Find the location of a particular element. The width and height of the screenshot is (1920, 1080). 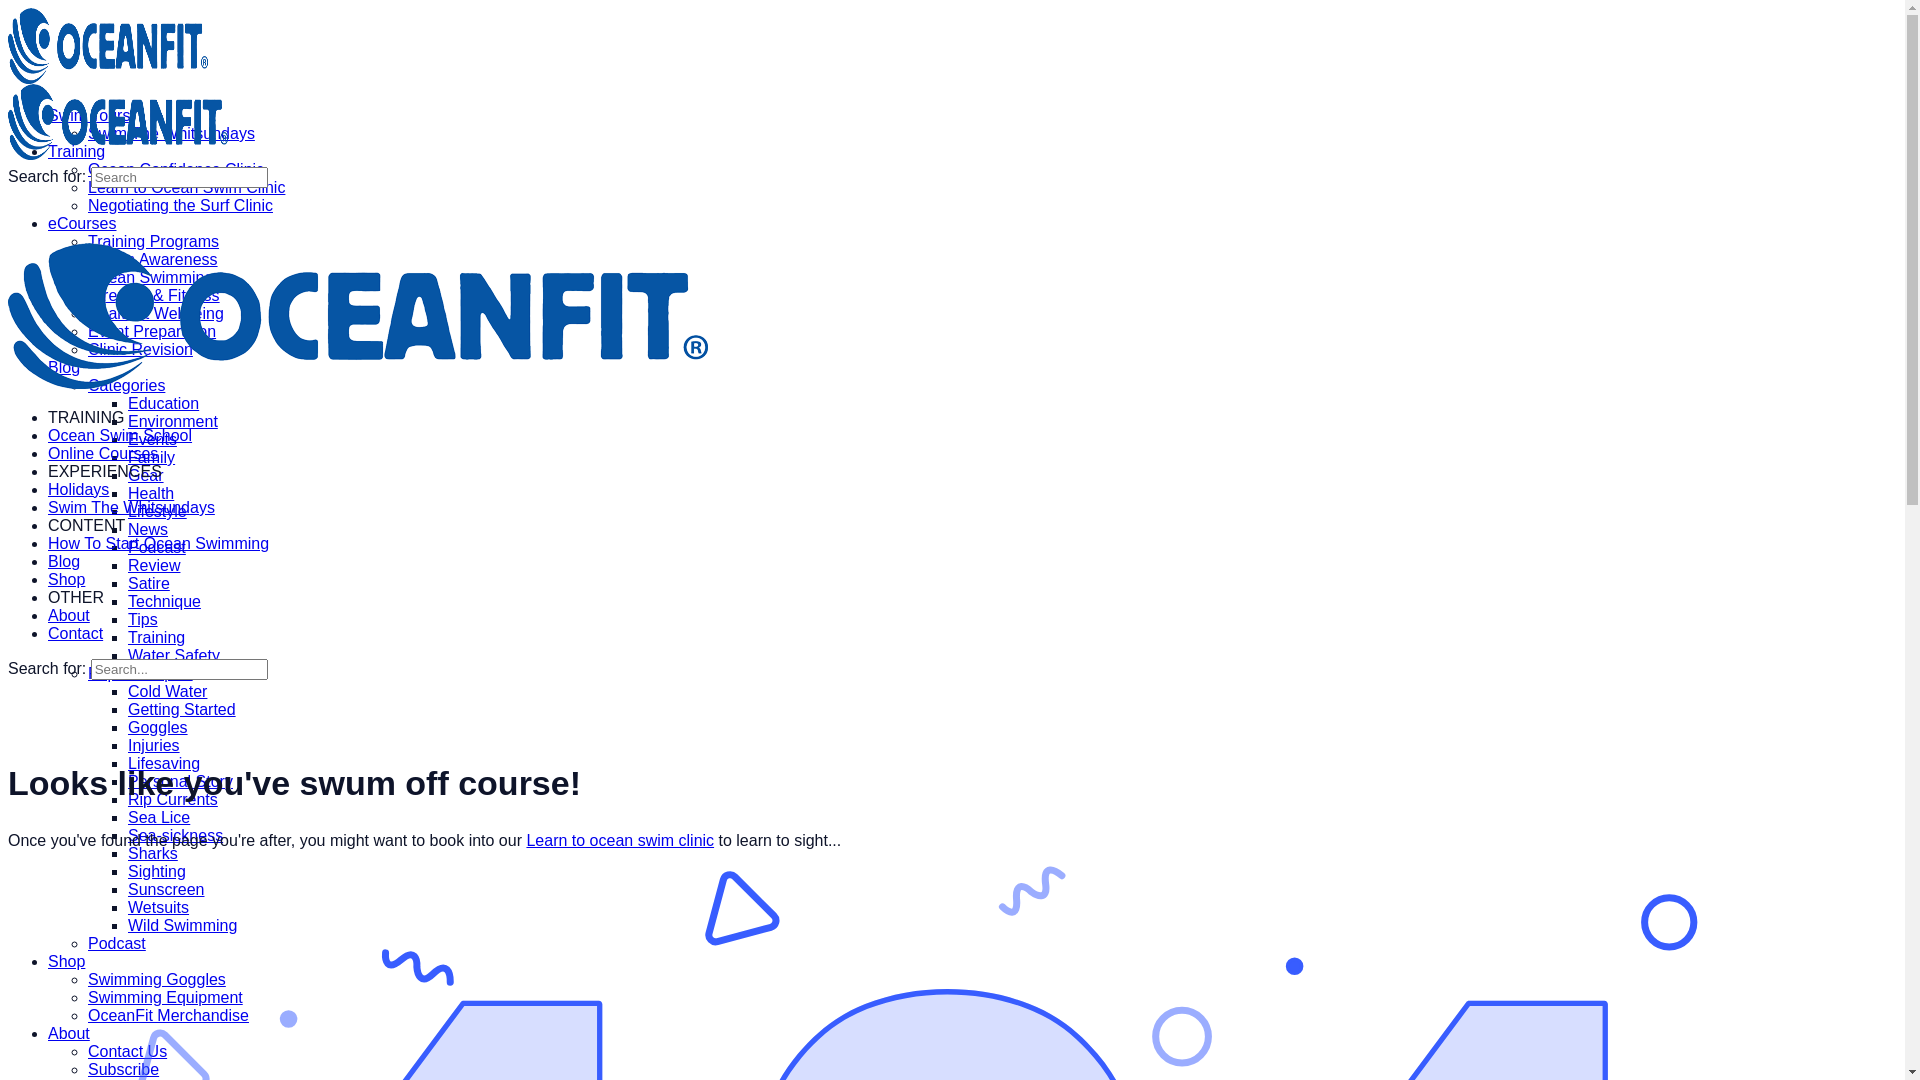

Review is located at coordinates (154, 566).